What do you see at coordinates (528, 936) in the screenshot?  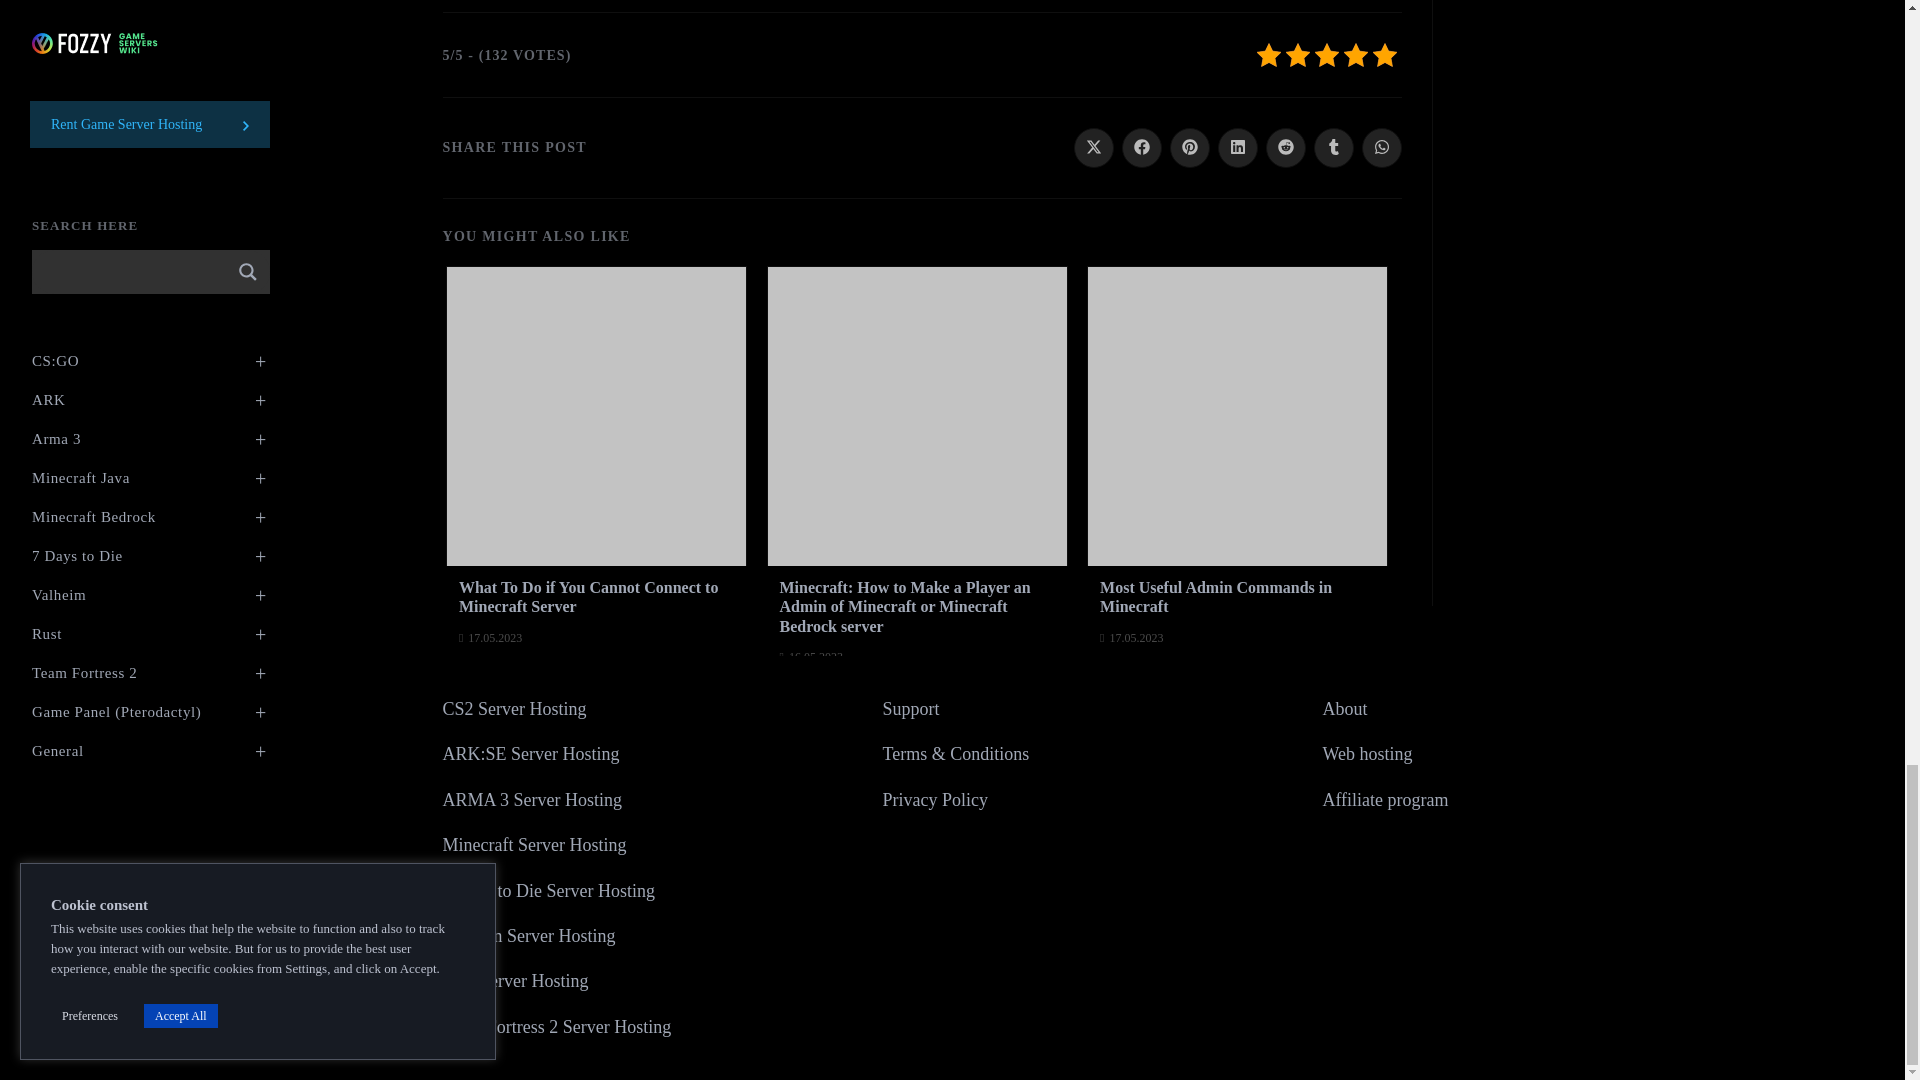 I see `Rent Valheim Server Hosting` at bounding box center [528, 936].